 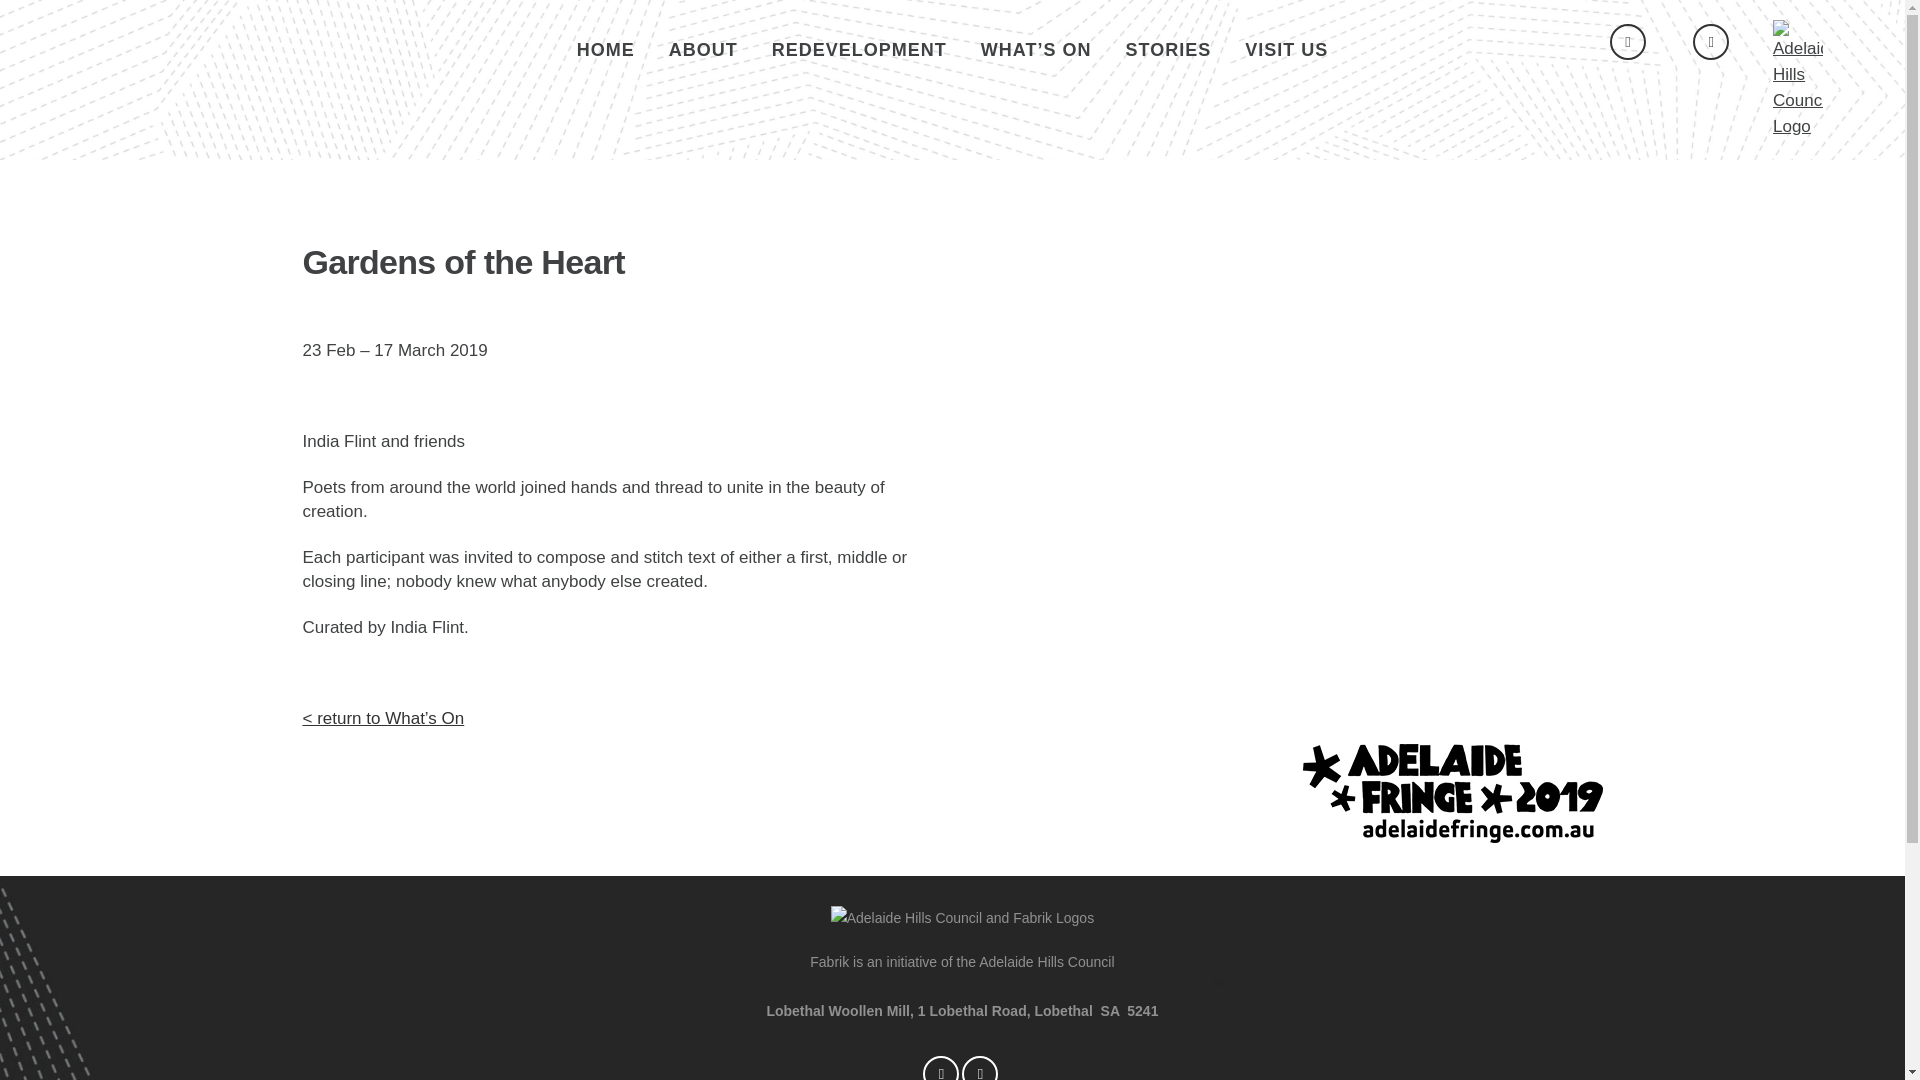 I want to click on REDEVELOPMENT, so click(x=858, y=50).